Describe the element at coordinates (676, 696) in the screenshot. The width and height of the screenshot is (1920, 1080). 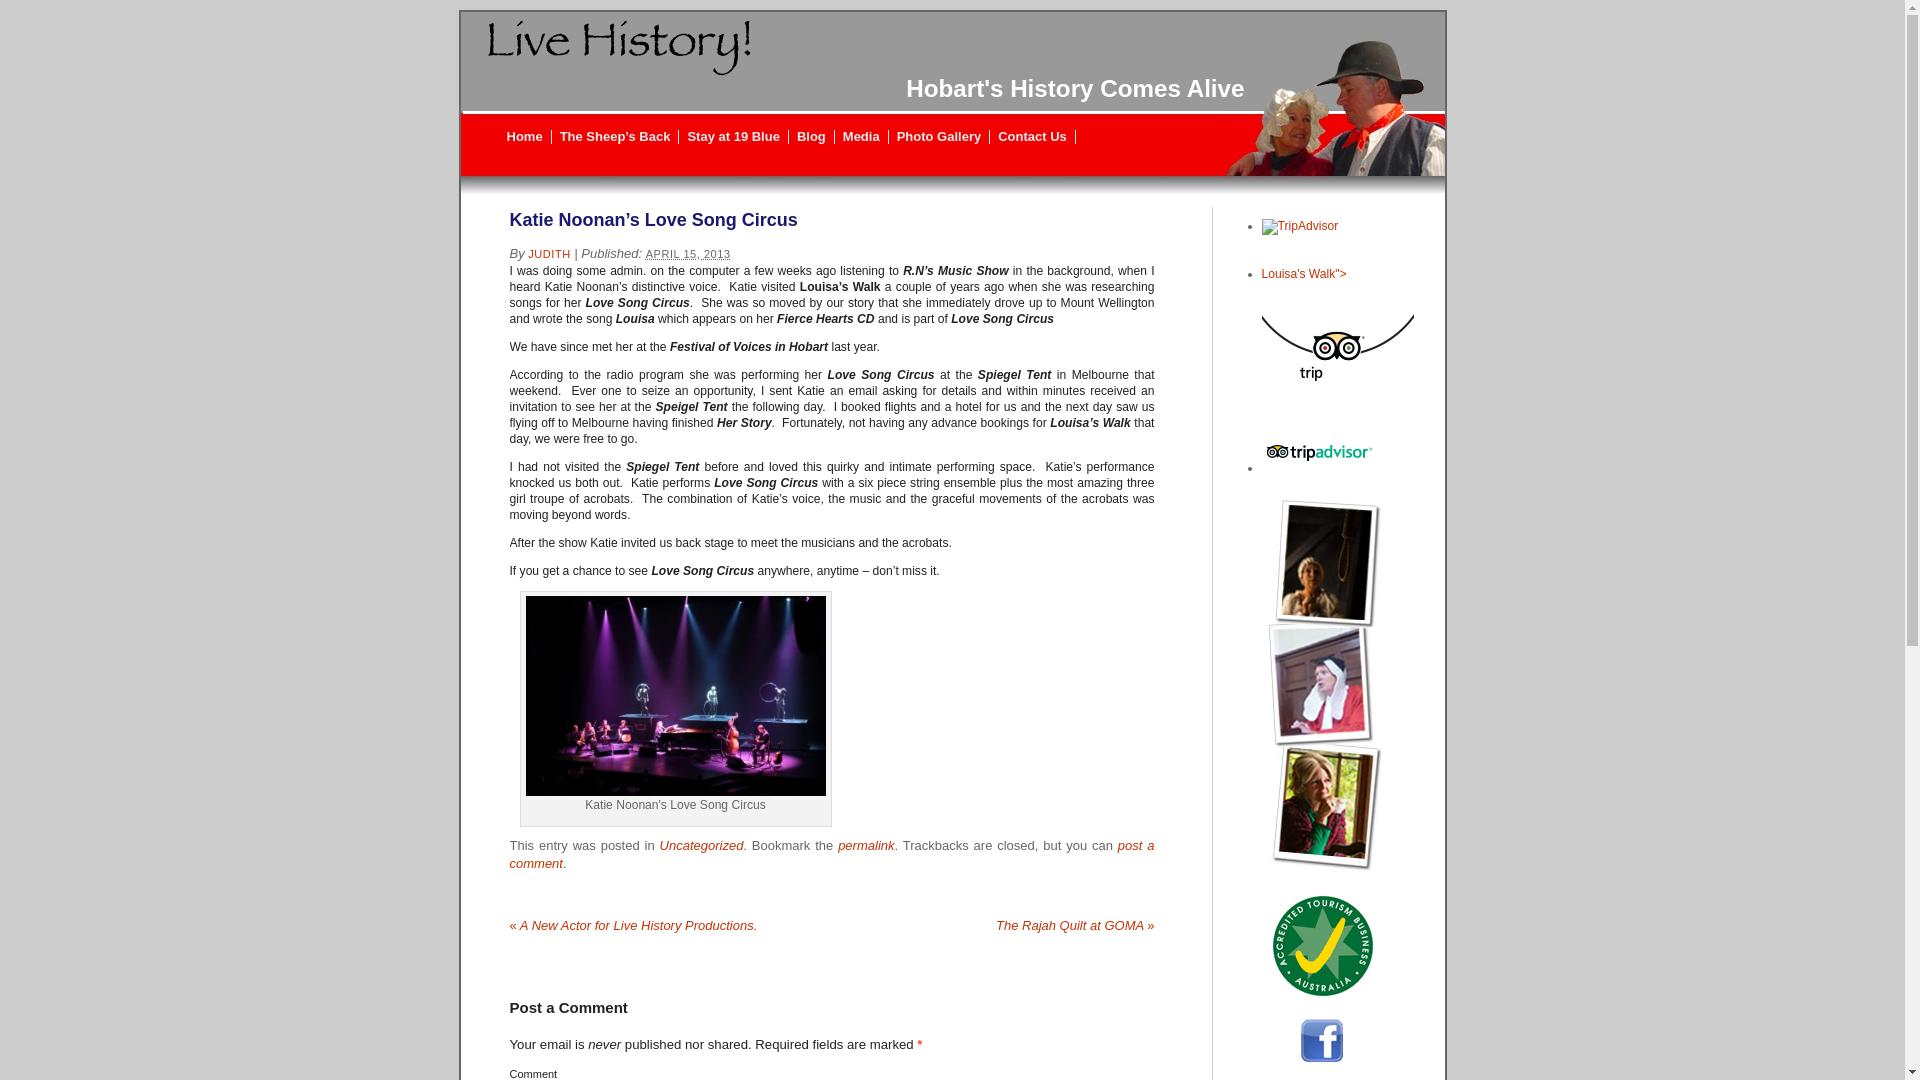
I see `Katie Noonan's Love Song Circus` at that location.